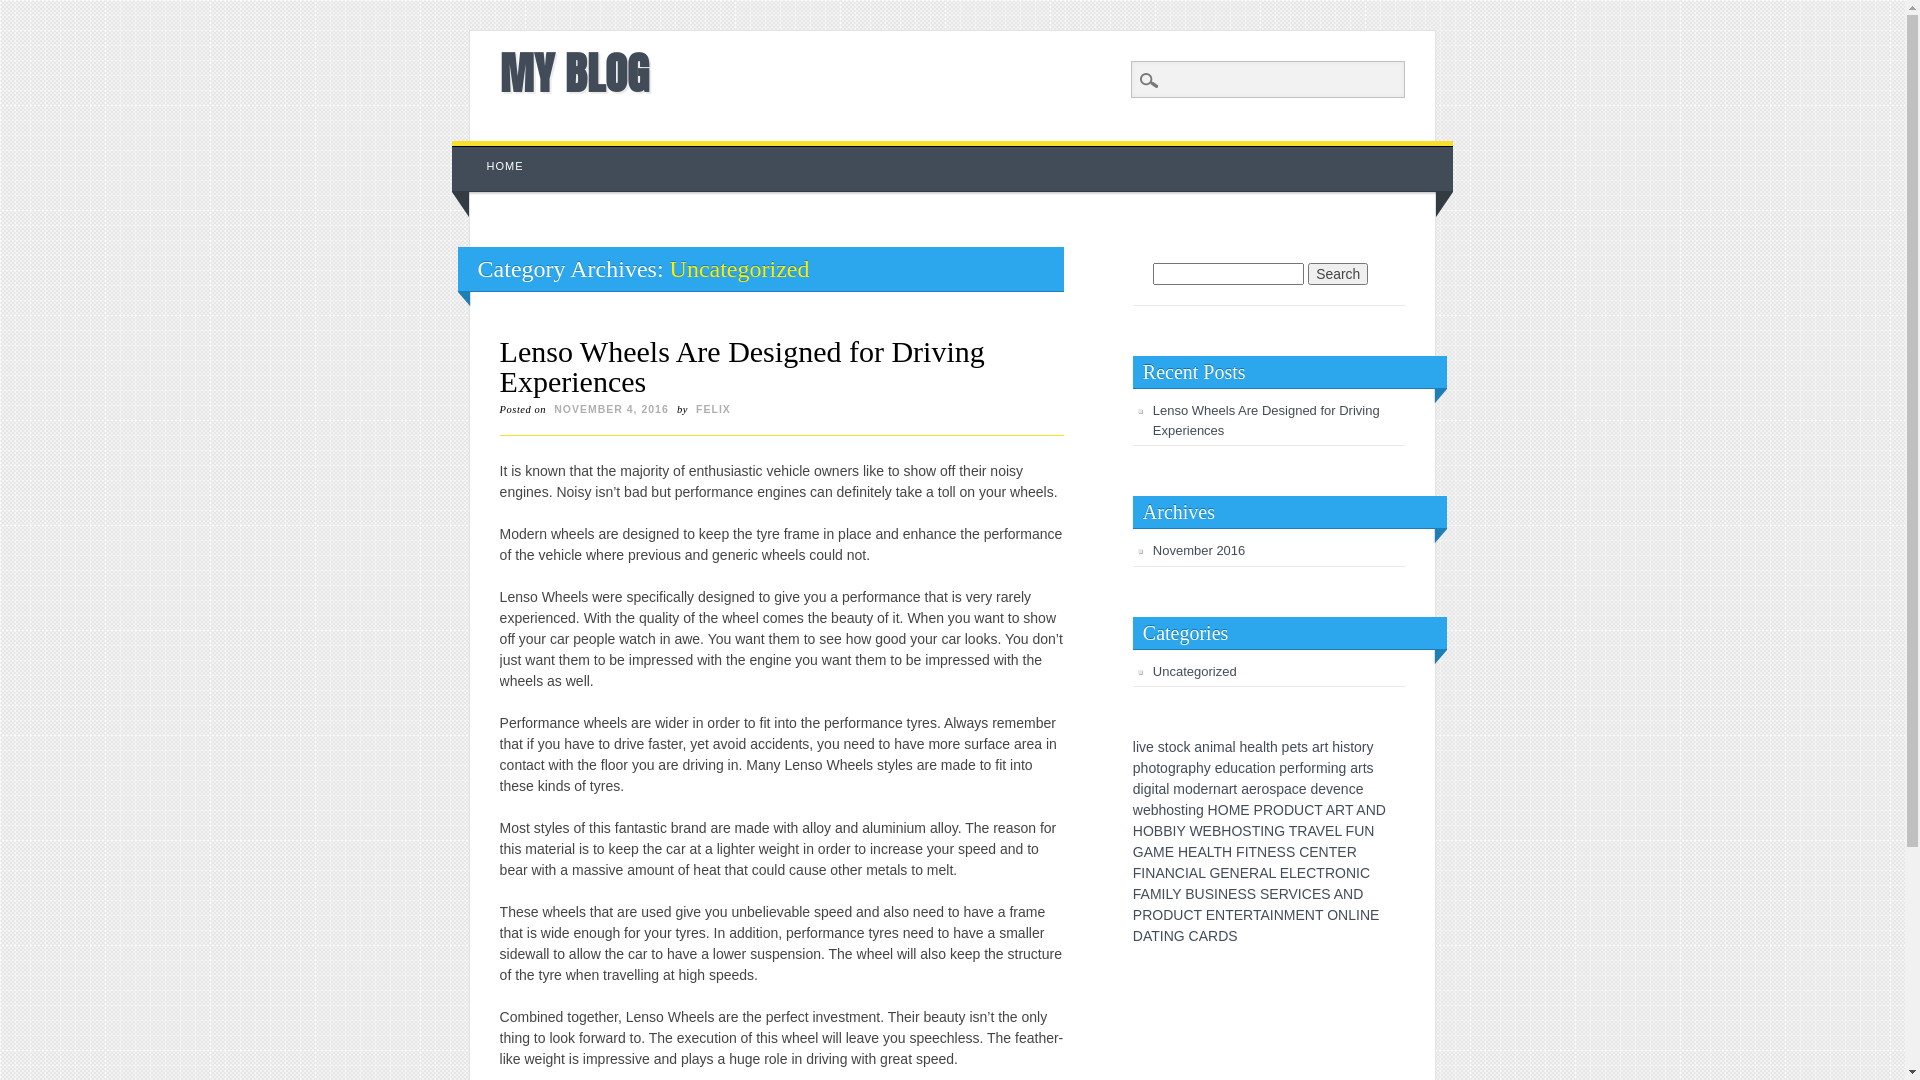  What do you see at coordinates (1167, 747) in the screenshot?
I see `t` at bounding box center [1167, 747].